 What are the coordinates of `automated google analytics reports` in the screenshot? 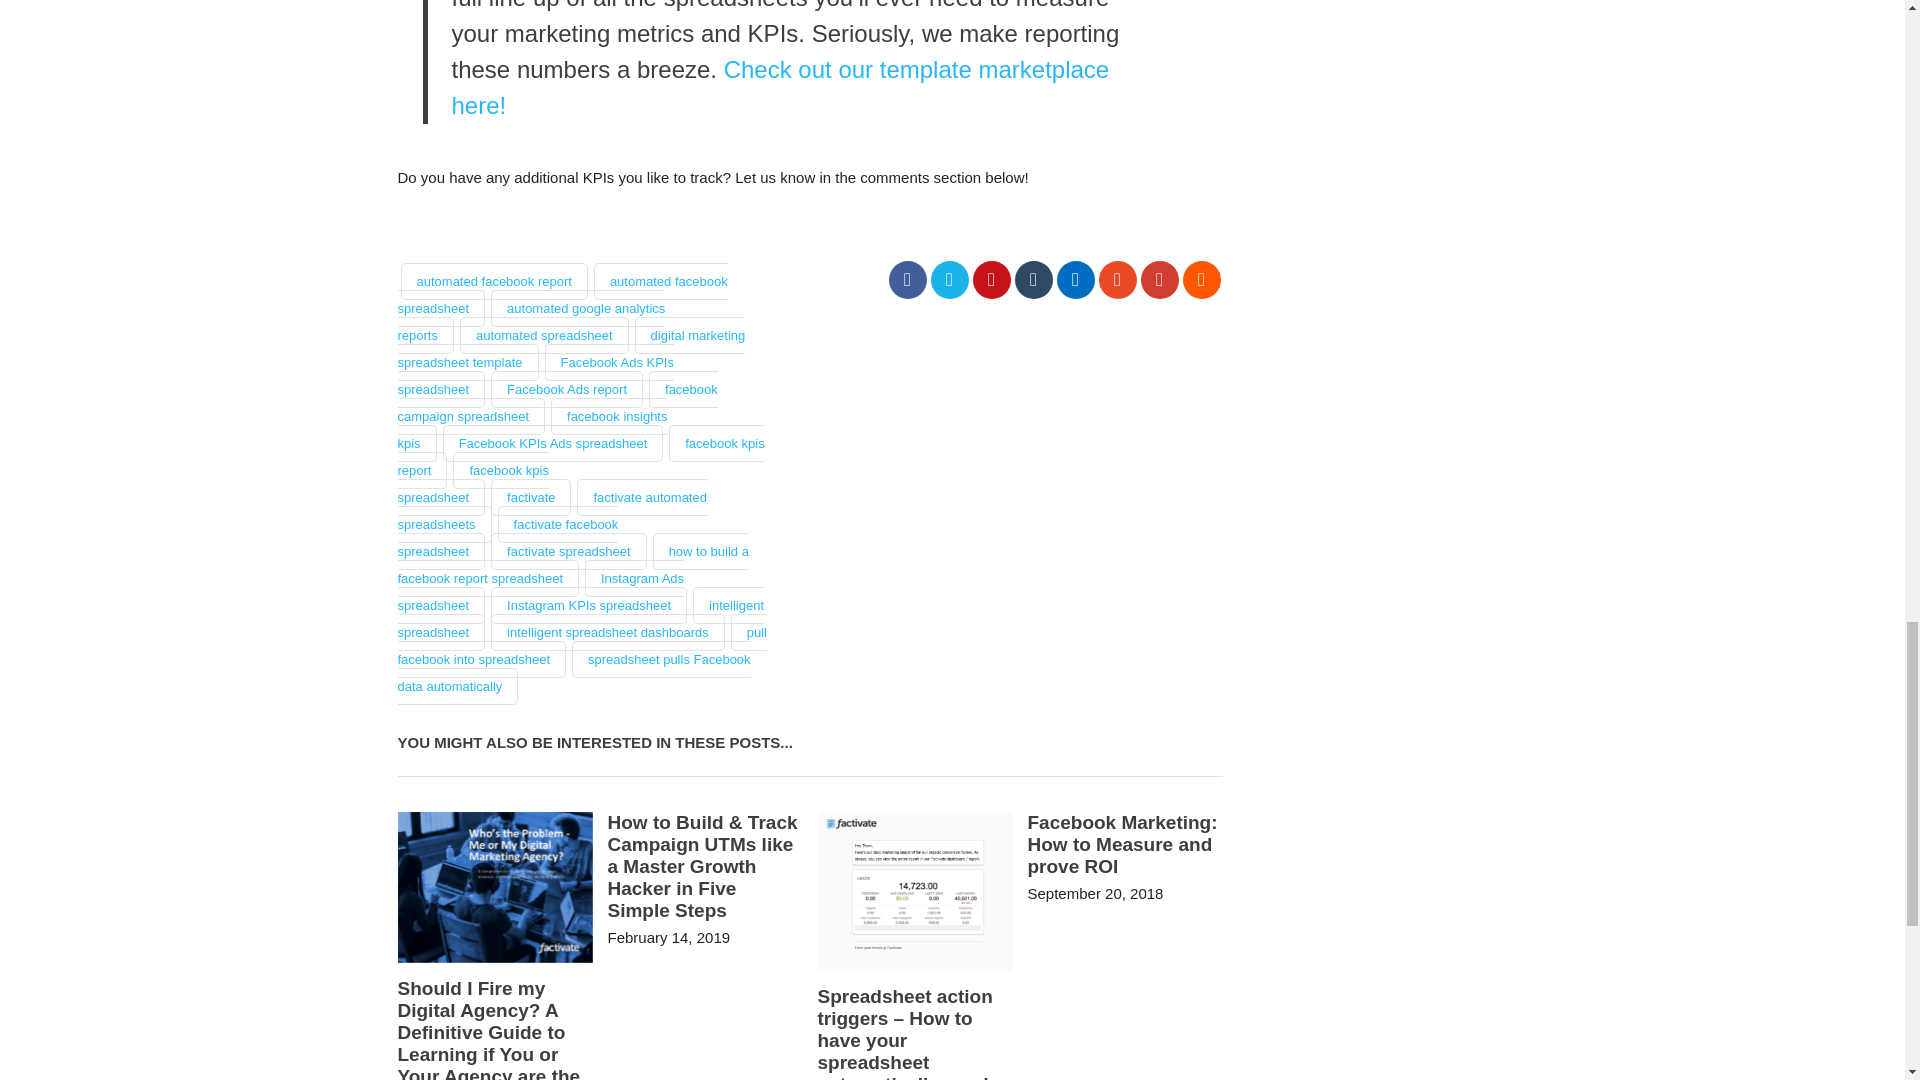 It's located at (532, 322).